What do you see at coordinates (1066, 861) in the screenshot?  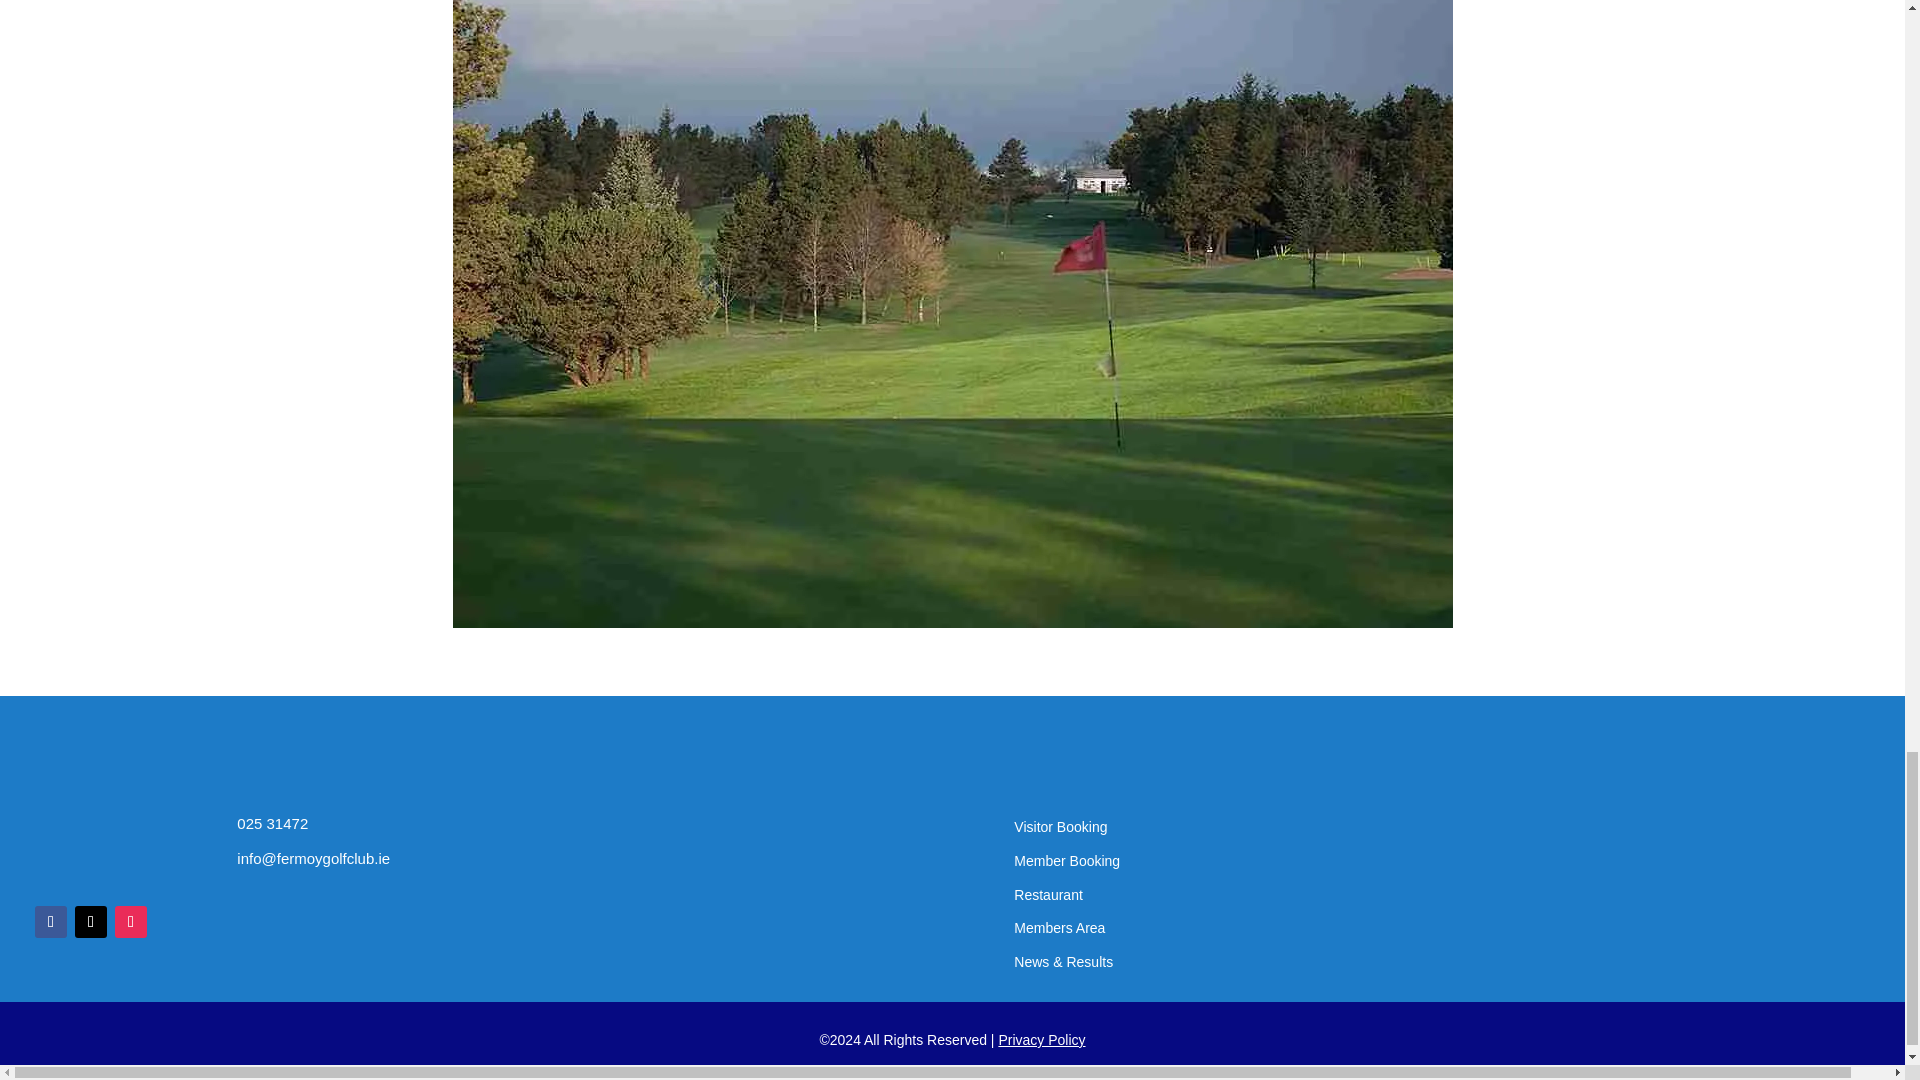 I see `Member Booking` at bounding box center [1066, 861].